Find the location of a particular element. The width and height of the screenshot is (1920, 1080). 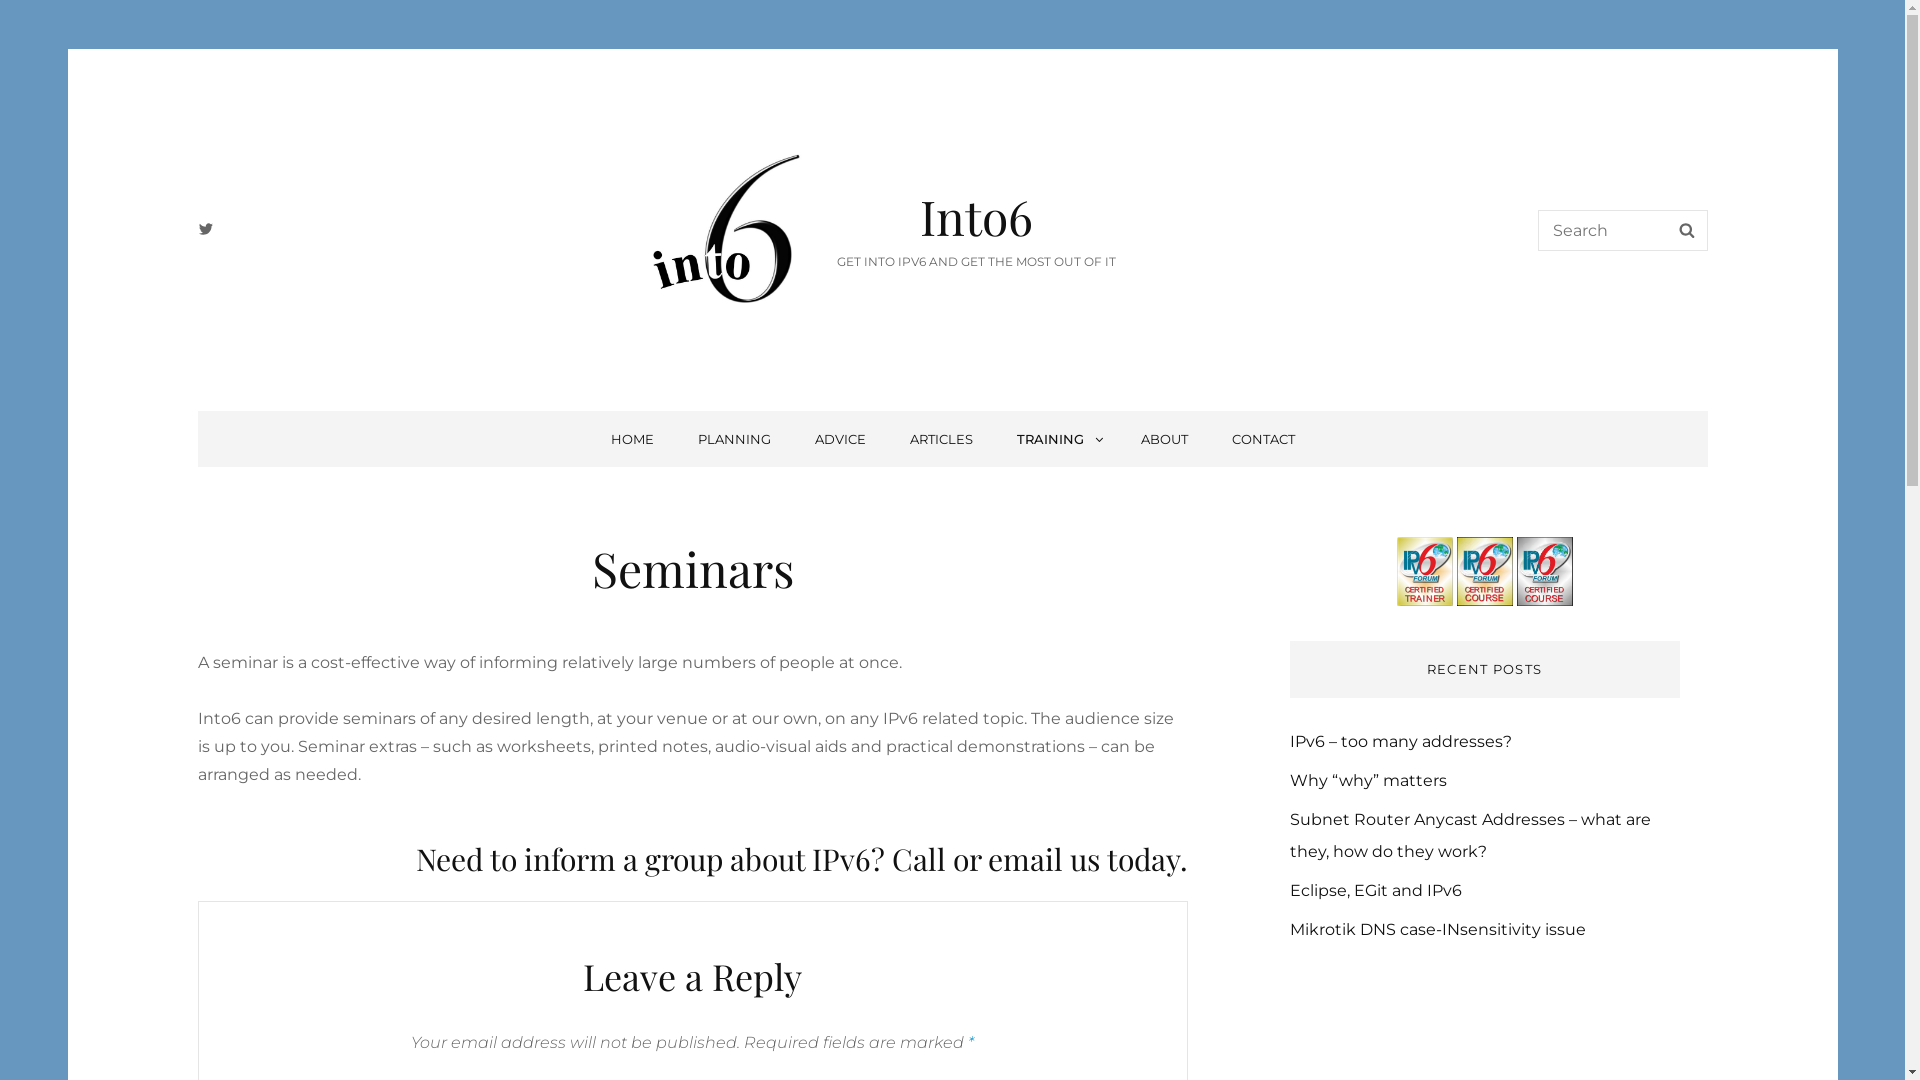

CONTACT is located at coordinates (1264, 439).